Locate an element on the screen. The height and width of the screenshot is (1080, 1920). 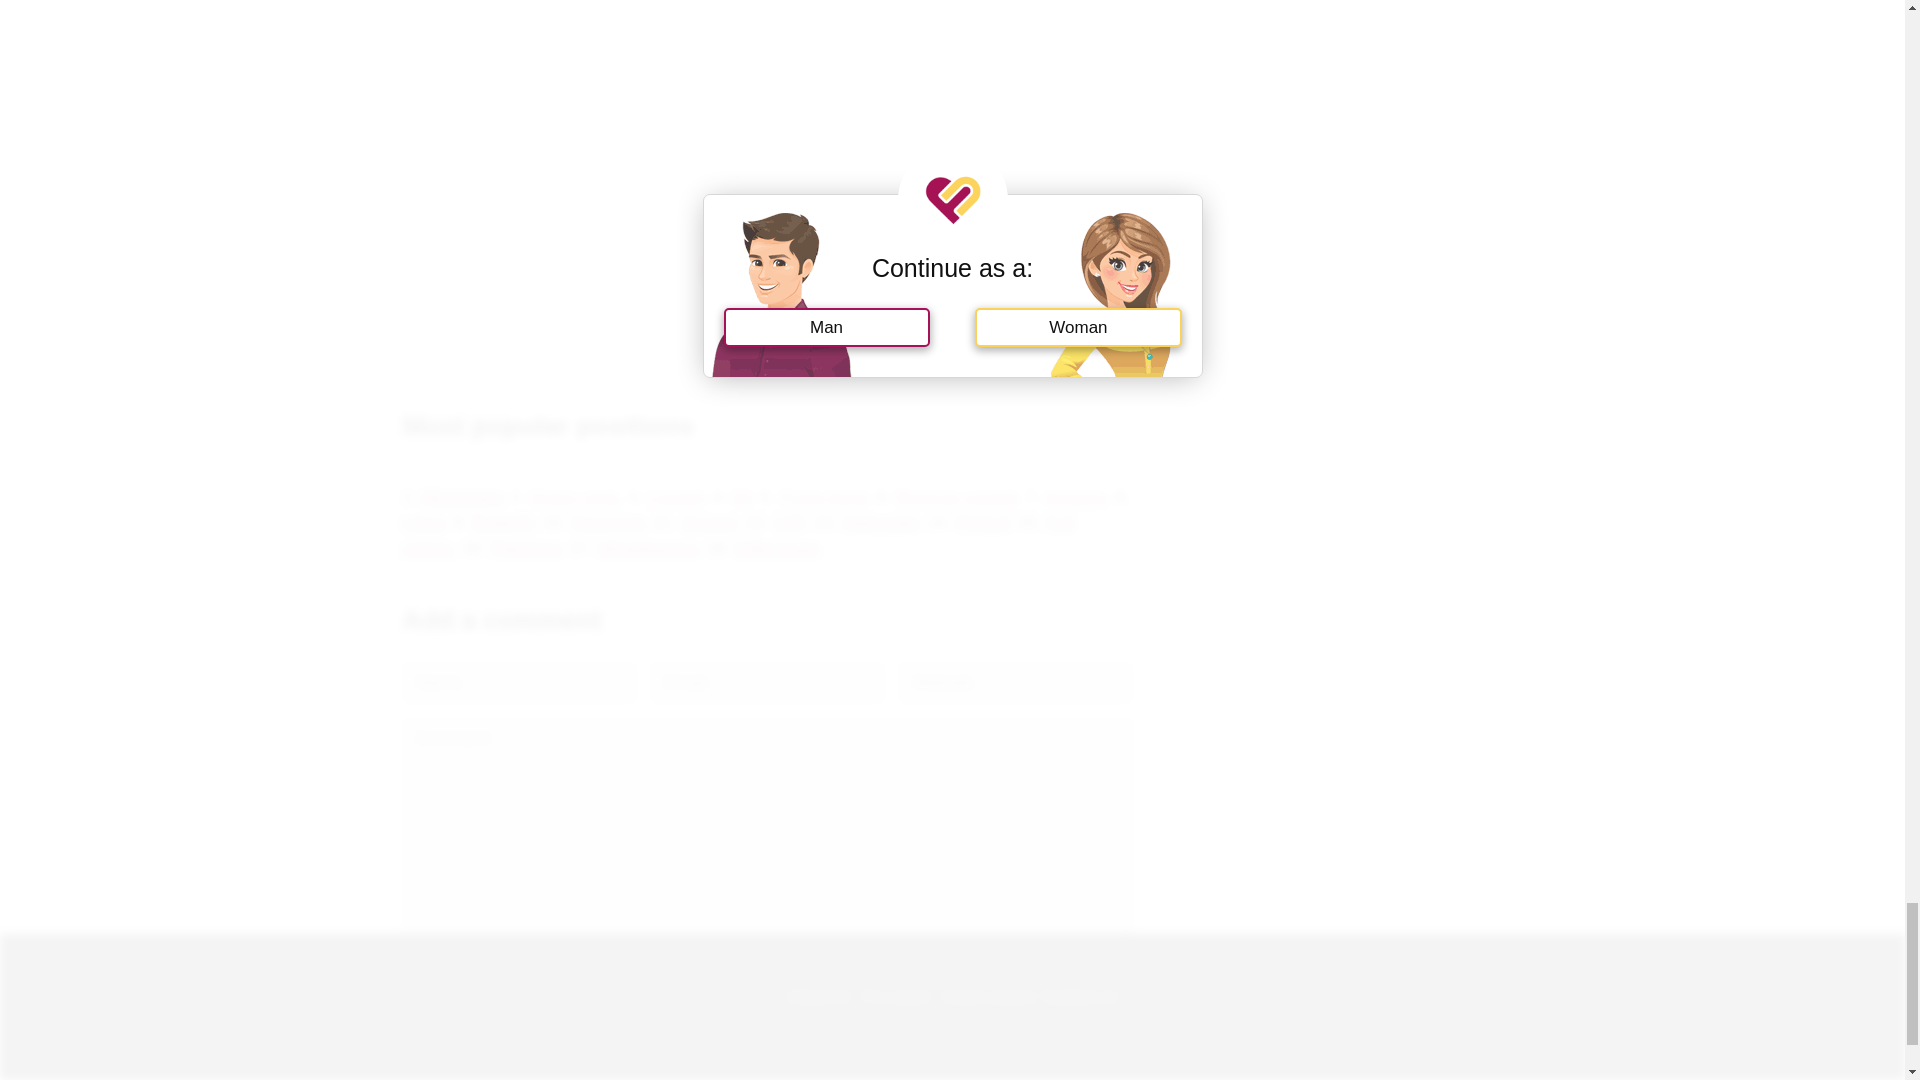
yes is located at coordinates (408, 964).